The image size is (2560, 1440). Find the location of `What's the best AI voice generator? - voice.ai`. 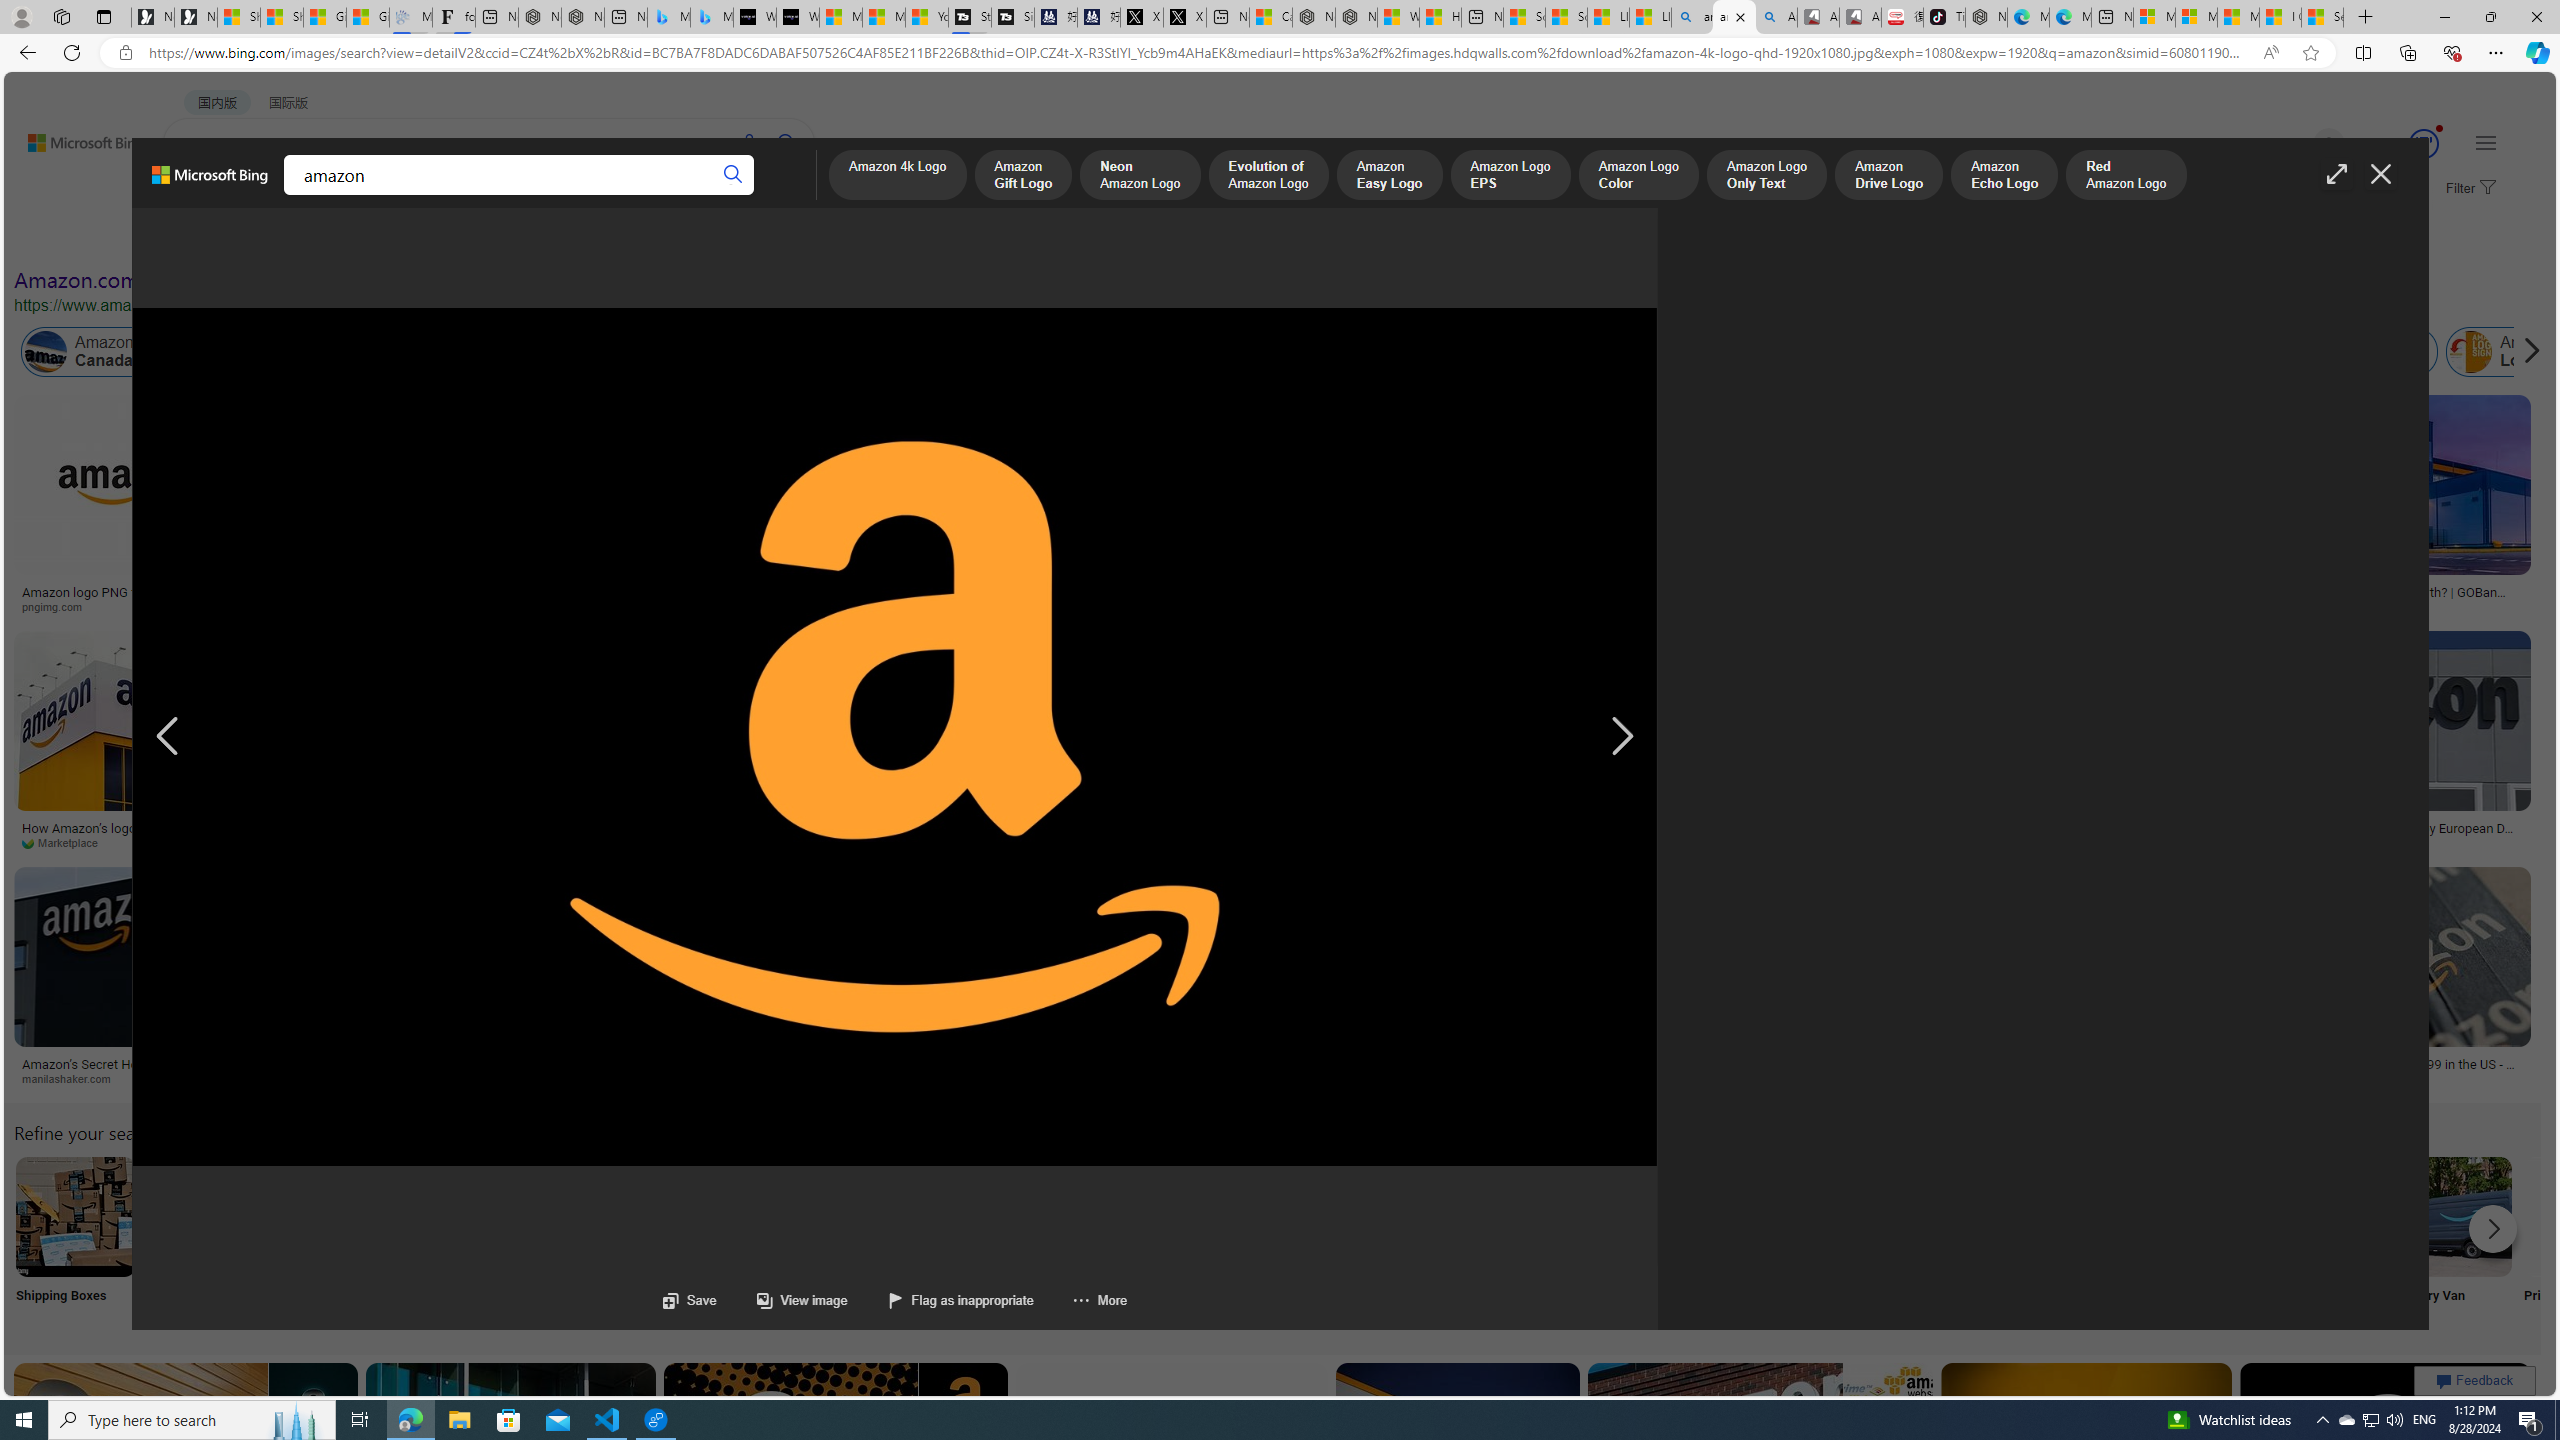

What's the best AI voice generator? - voice.ai is located at coordinates (797, 17).